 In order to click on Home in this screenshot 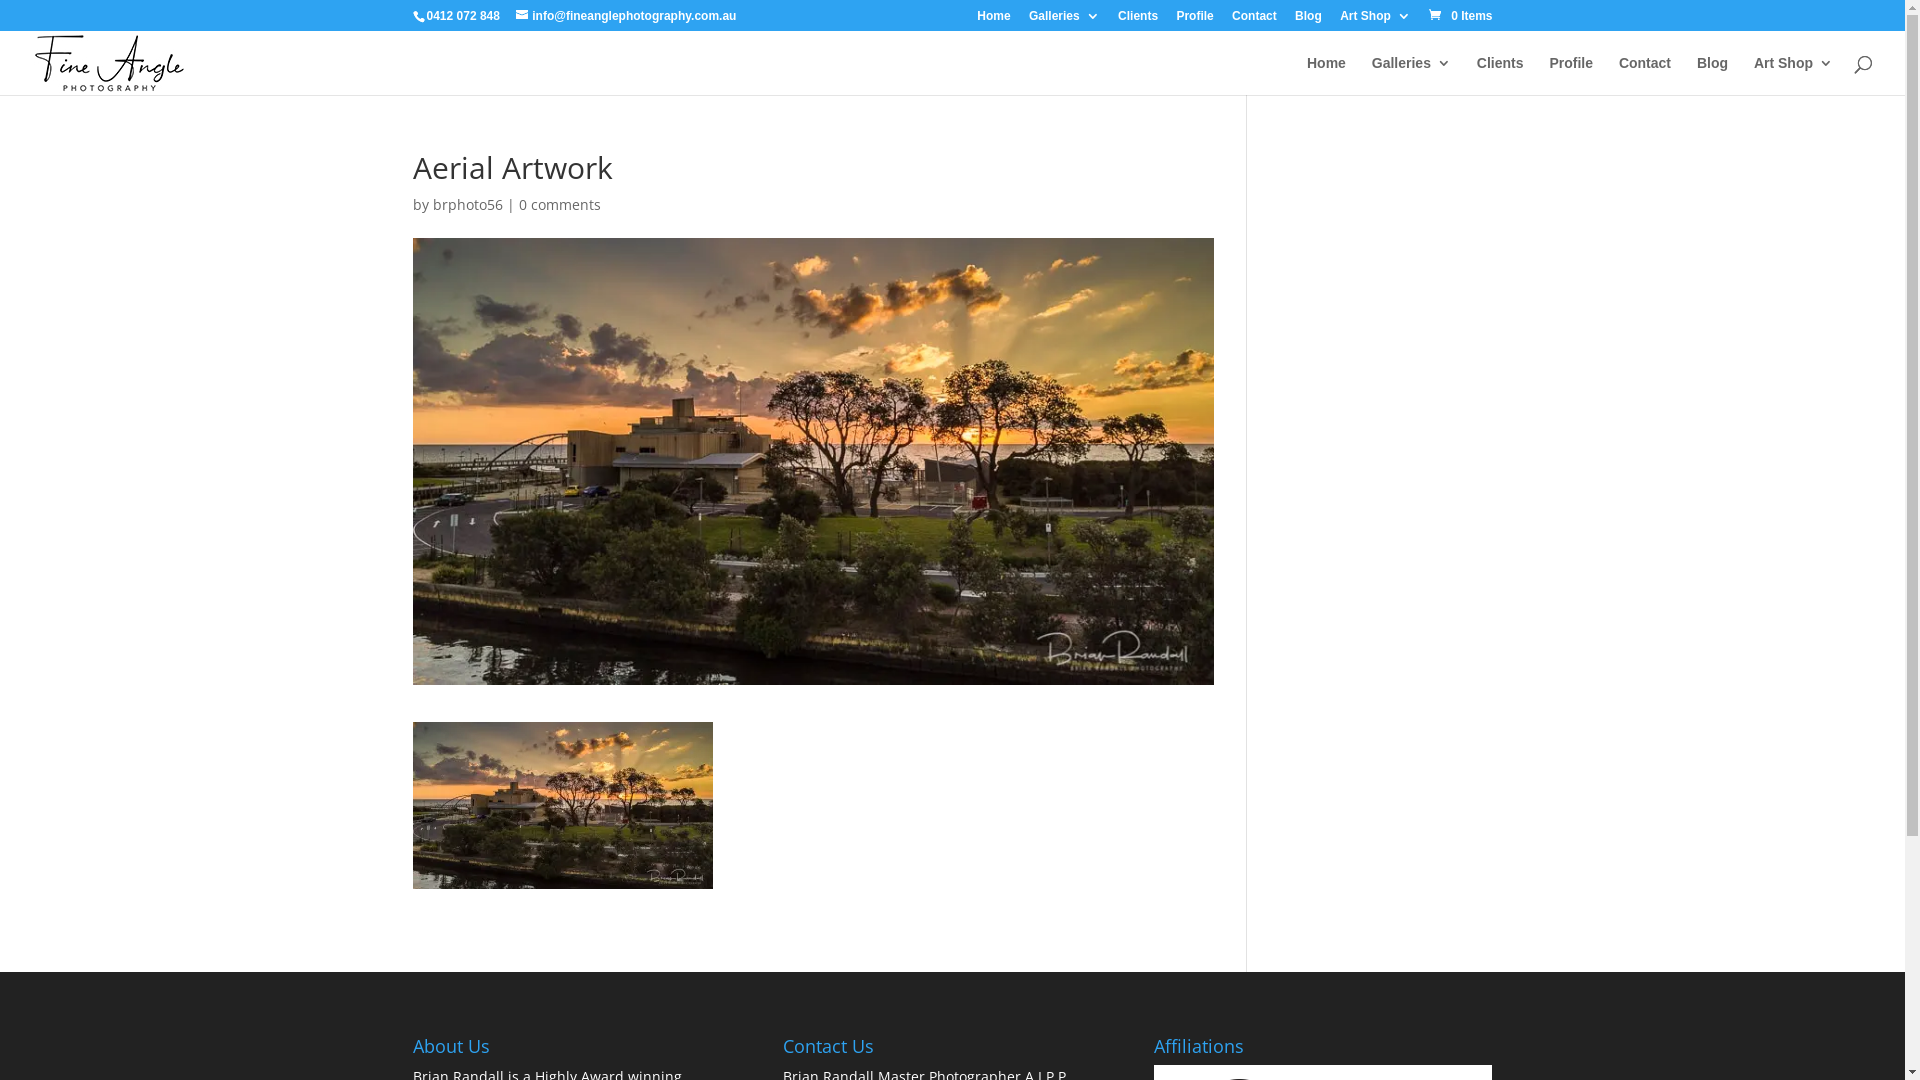, I will do `click(1326, 76)`.